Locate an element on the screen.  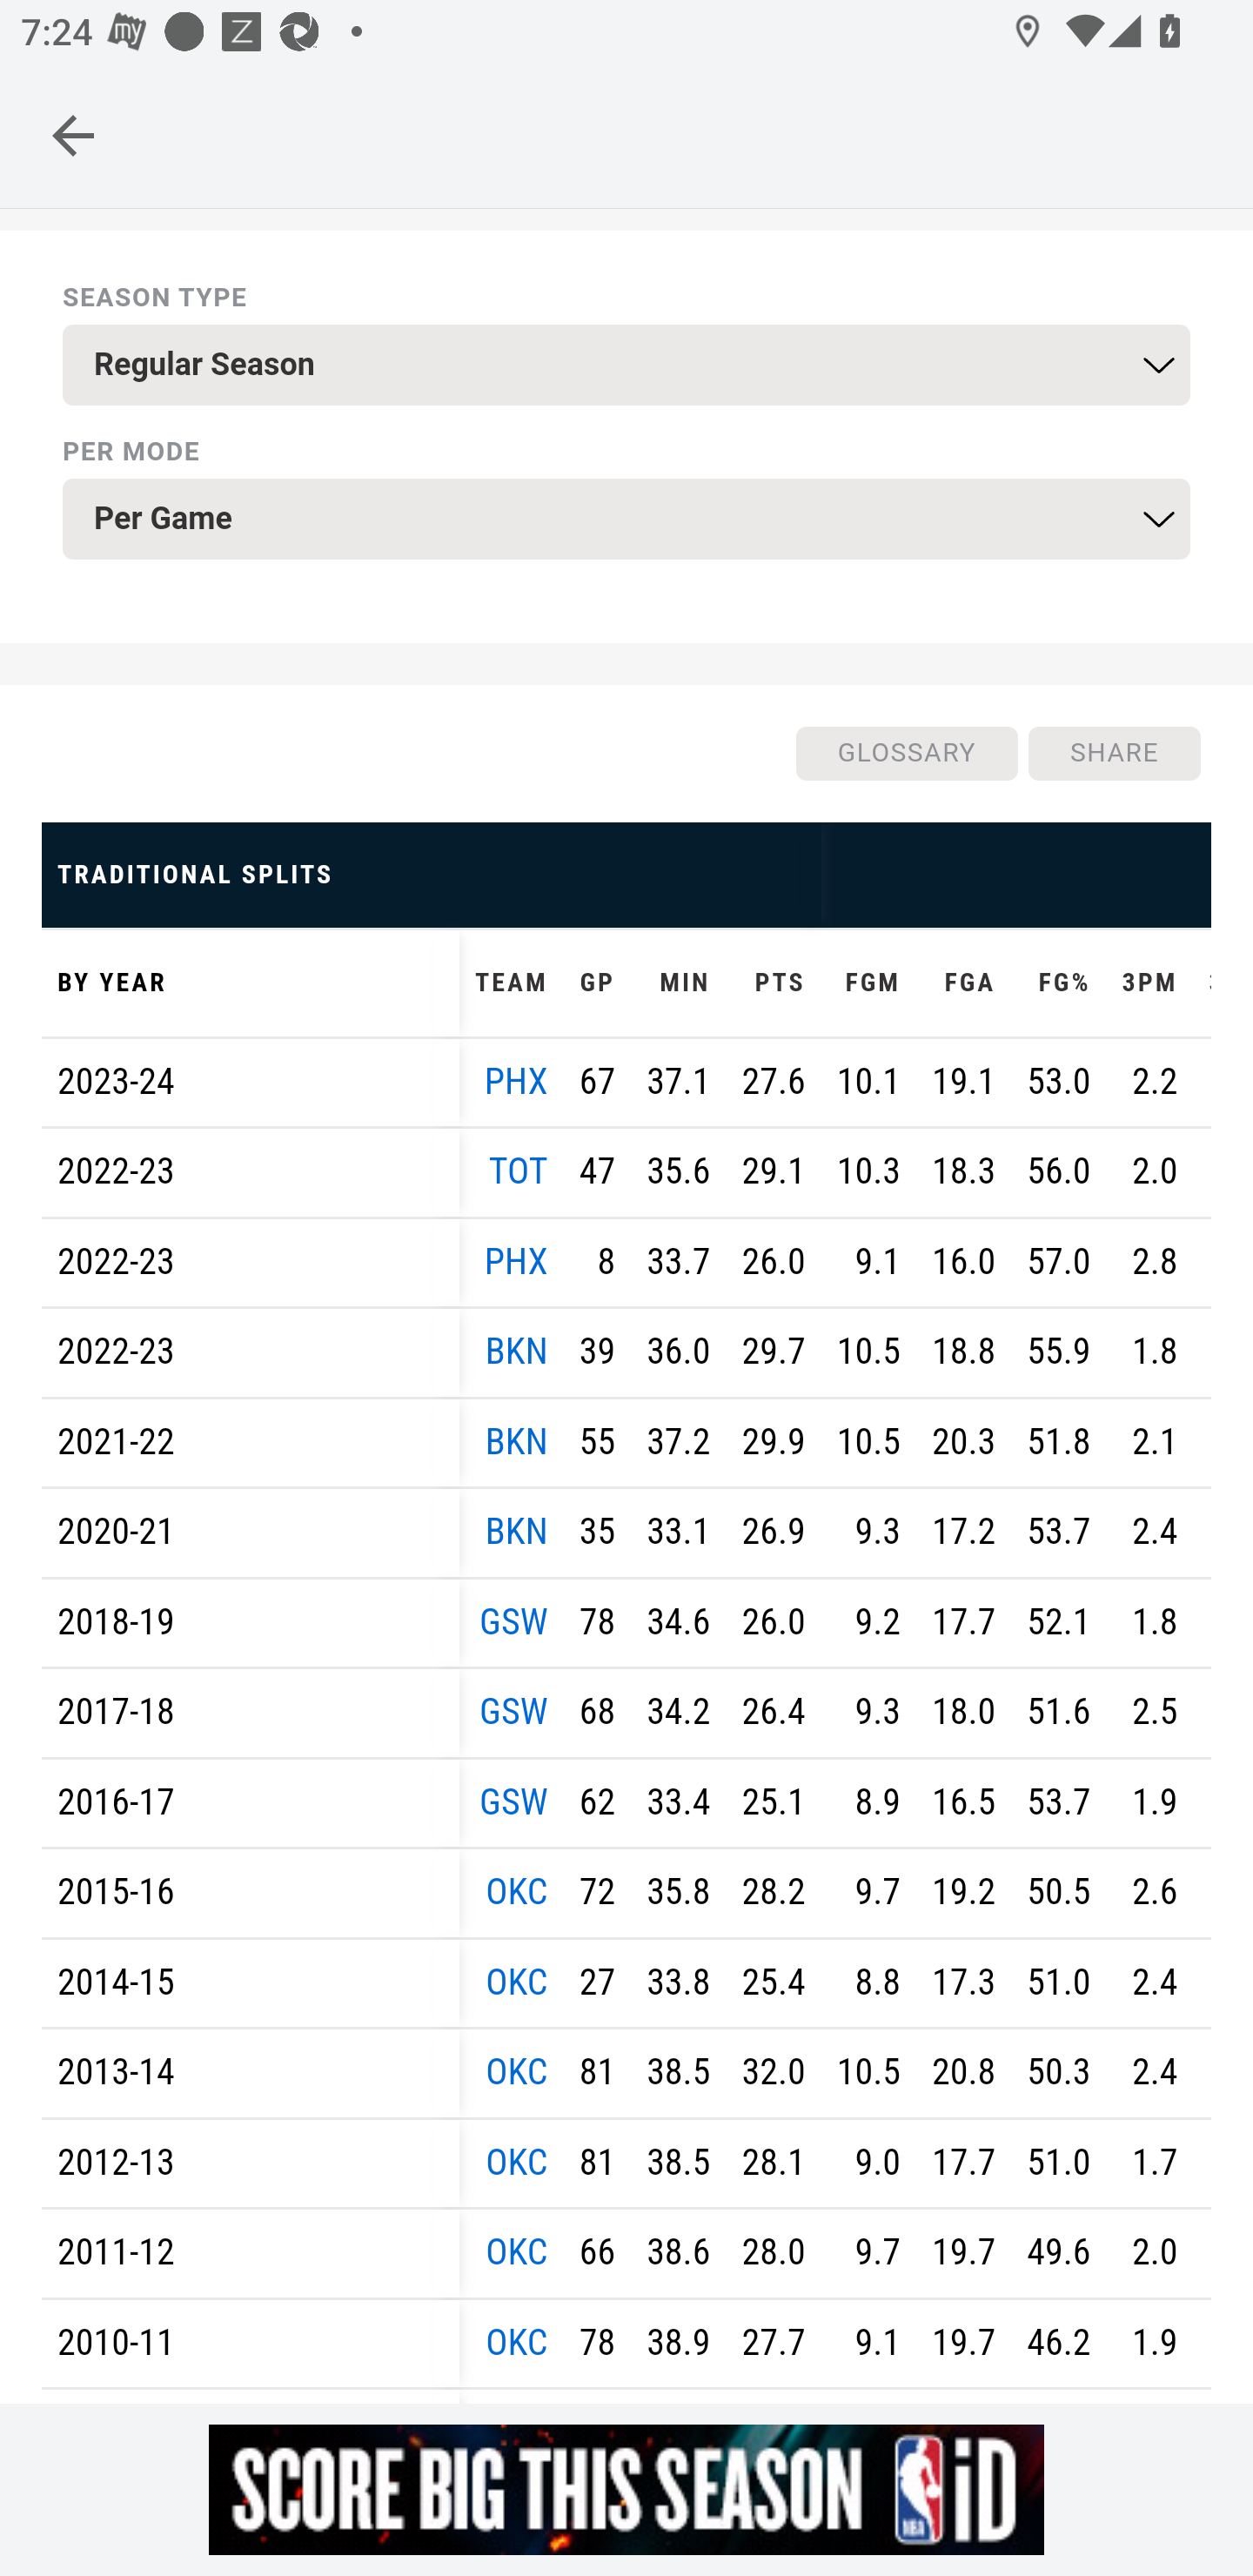
OKC is located at coordinates (517, 2073).